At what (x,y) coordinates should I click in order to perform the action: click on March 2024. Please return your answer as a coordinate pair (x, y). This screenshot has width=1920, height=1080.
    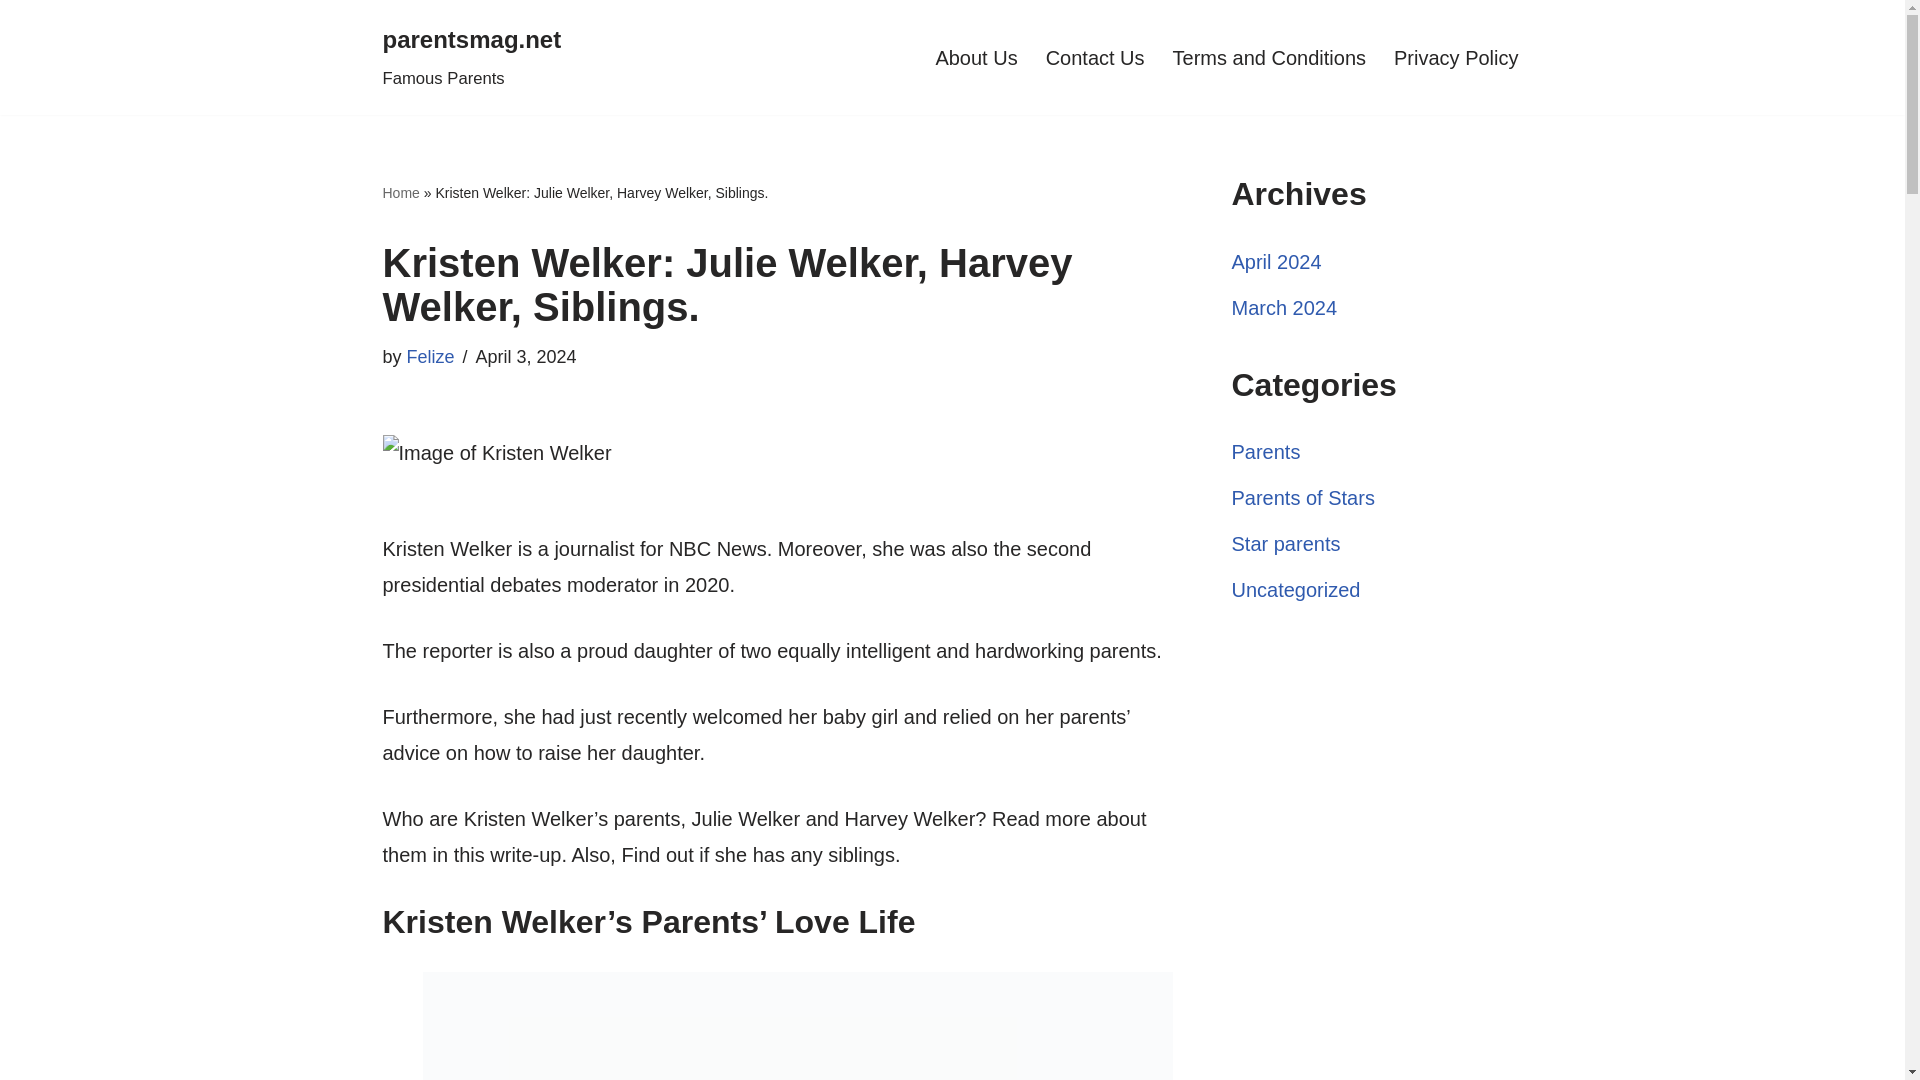
    Looking at the image, I should click on (1095, 58).